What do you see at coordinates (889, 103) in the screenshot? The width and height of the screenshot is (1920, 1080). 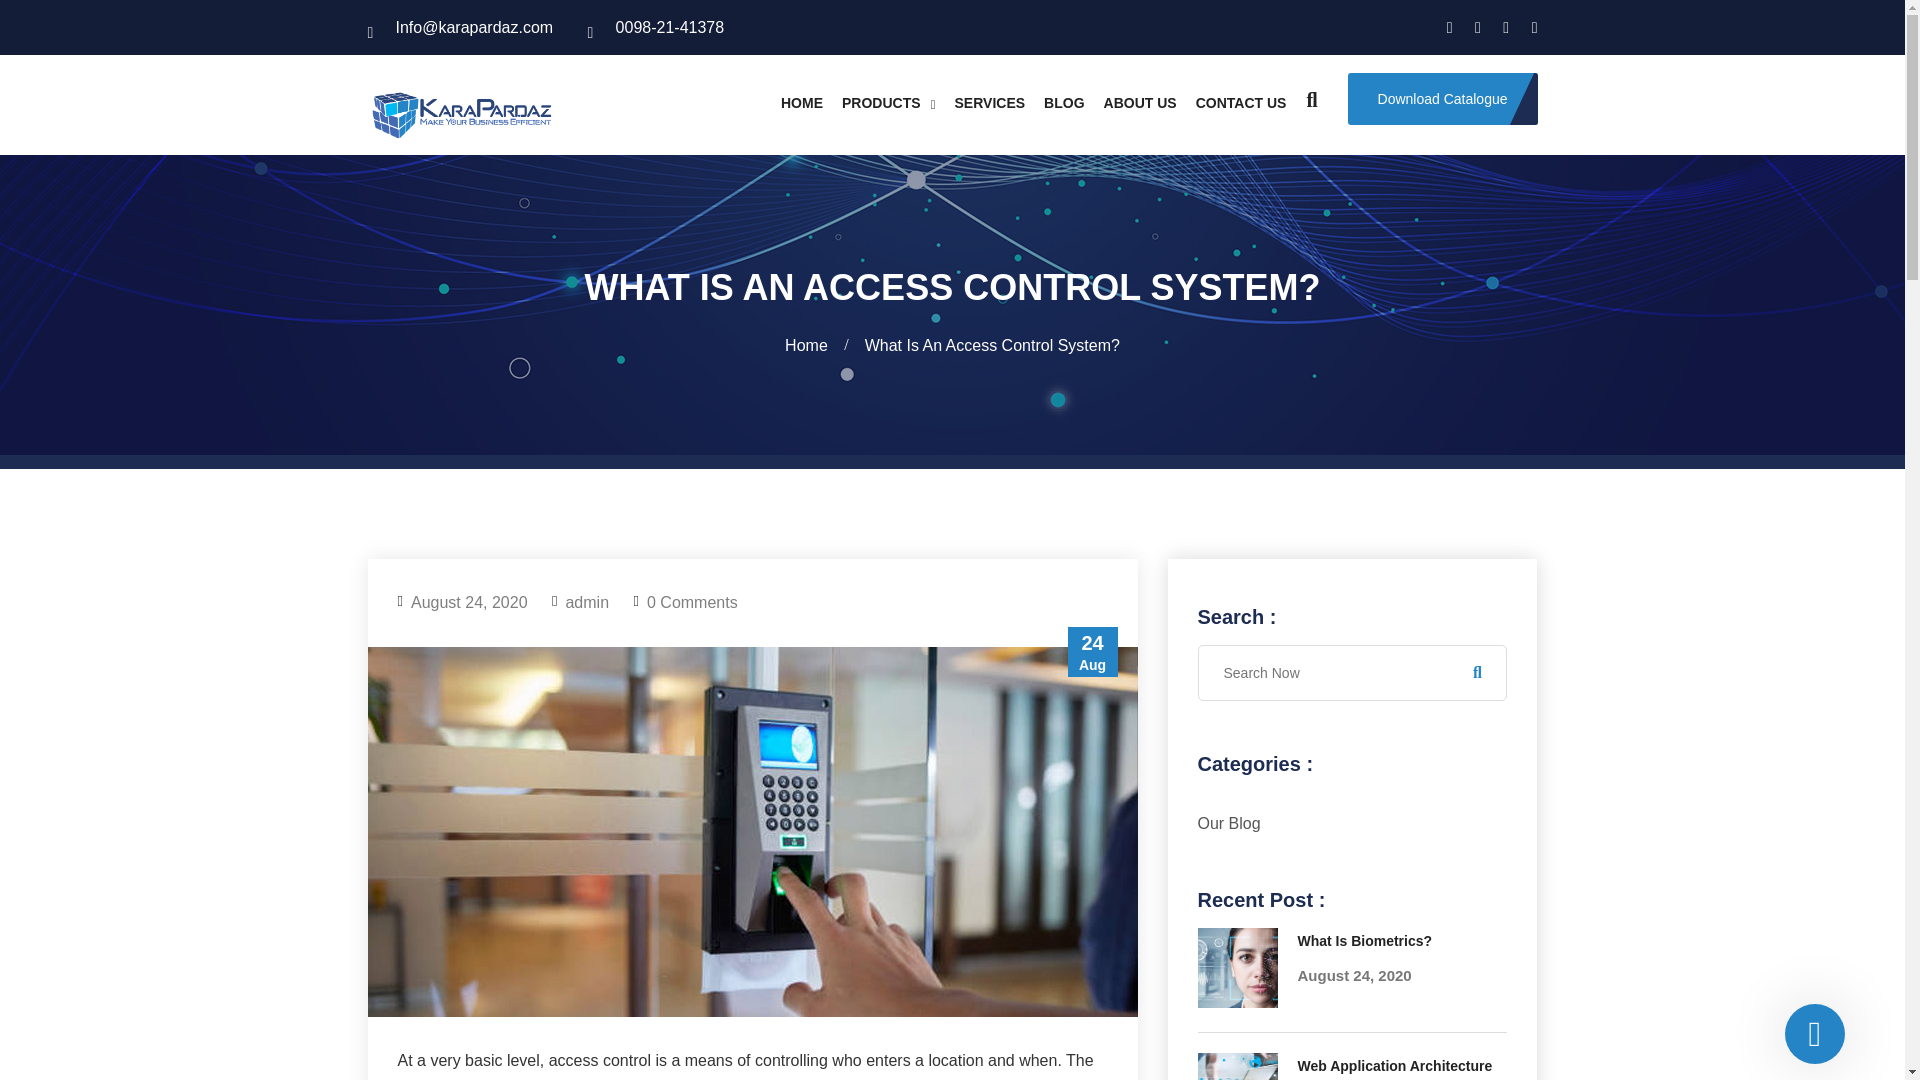 I see `PRODUCTS` at bounding box center [889, 103].